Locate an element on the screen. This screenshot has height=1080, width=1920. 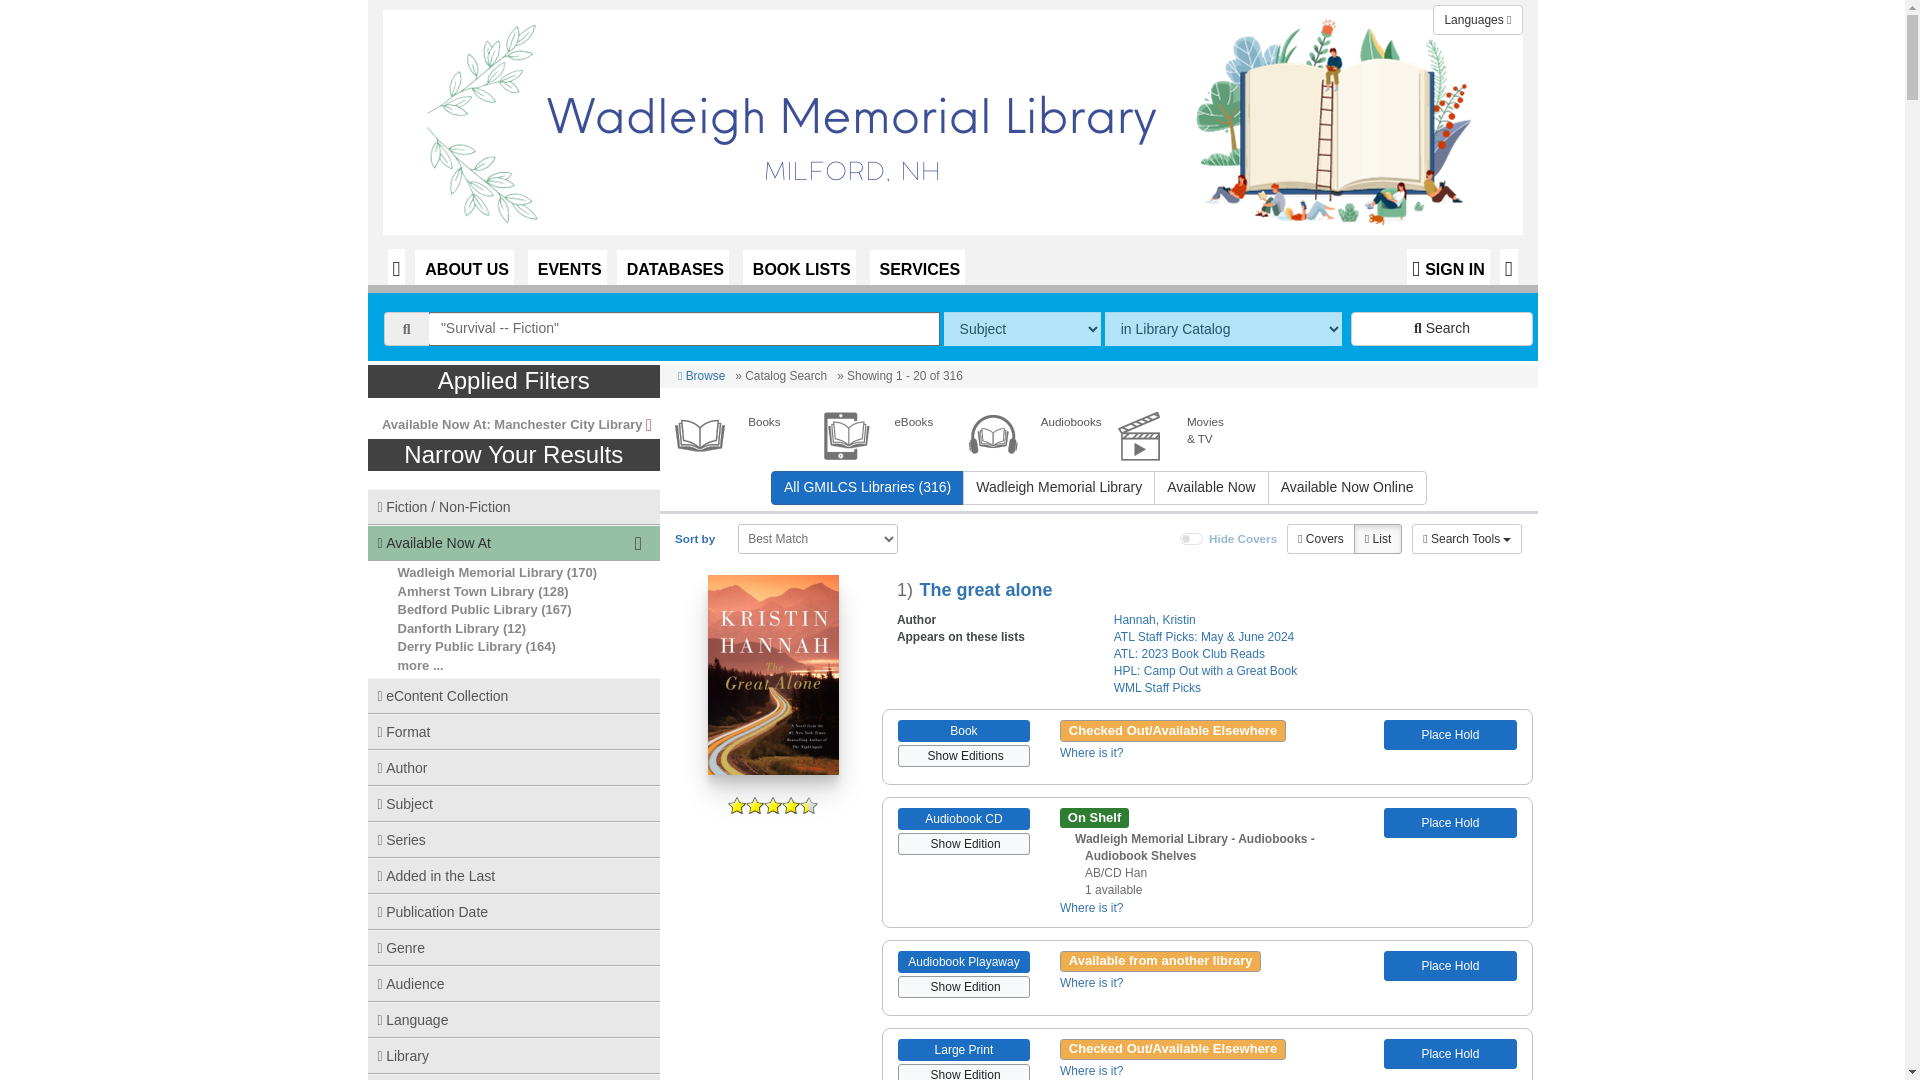
Languages  is located at coordinates (1477, 20).